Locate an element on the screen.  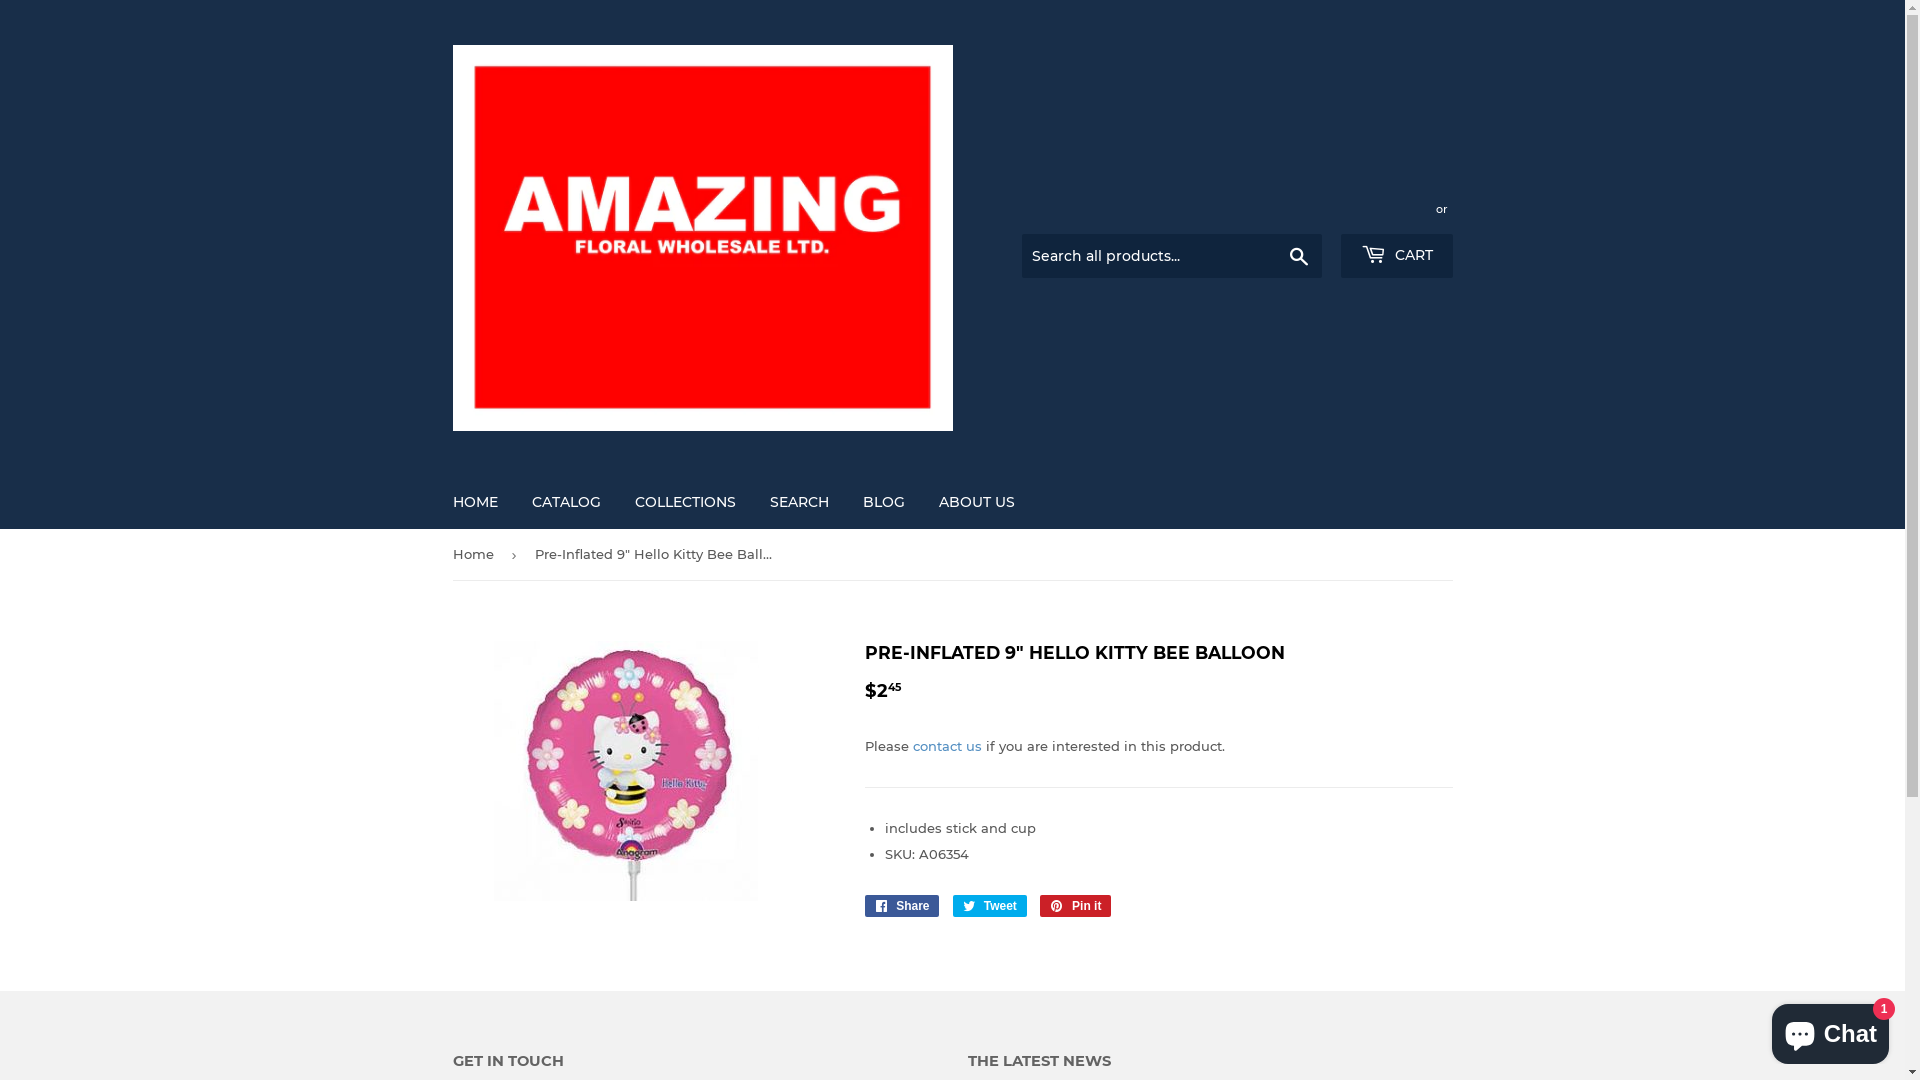
Shopify online store chat is located at coordinates (1830, 1030).